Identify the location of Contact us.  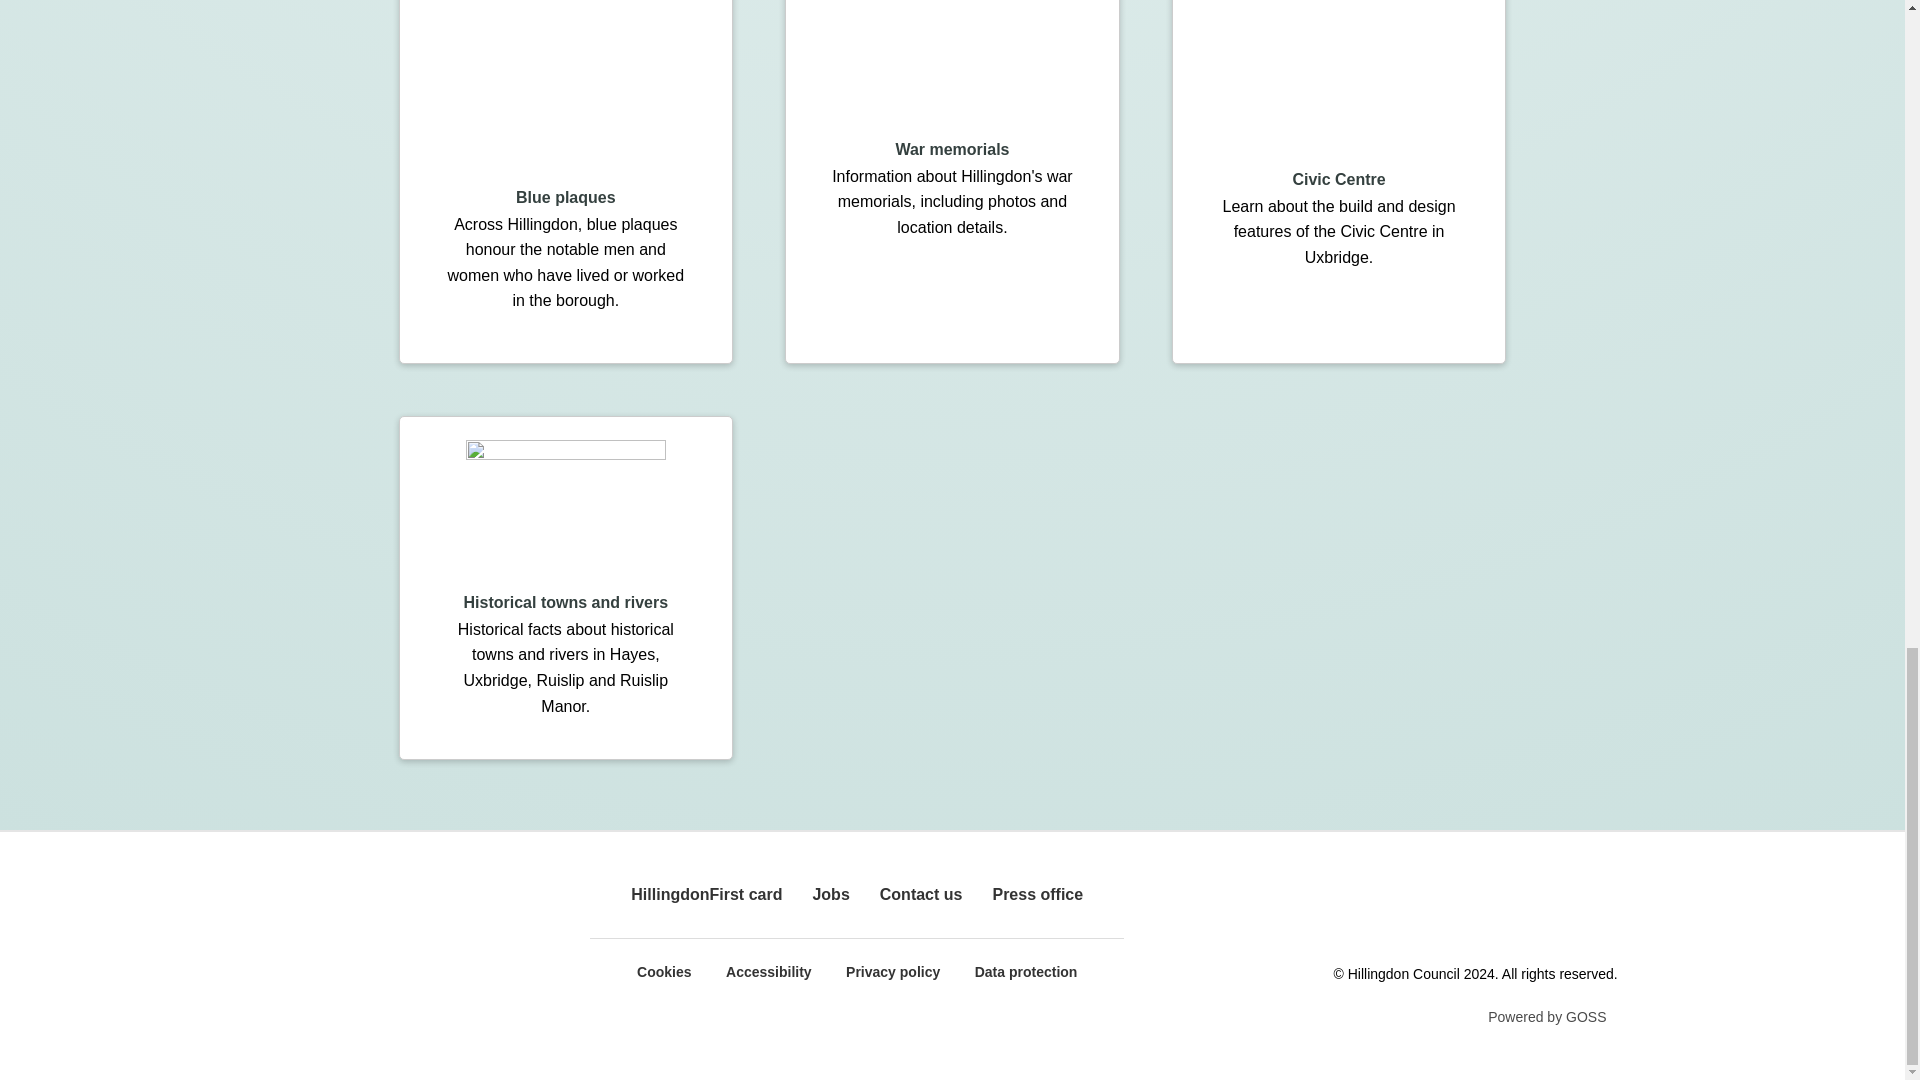
(921, 894).